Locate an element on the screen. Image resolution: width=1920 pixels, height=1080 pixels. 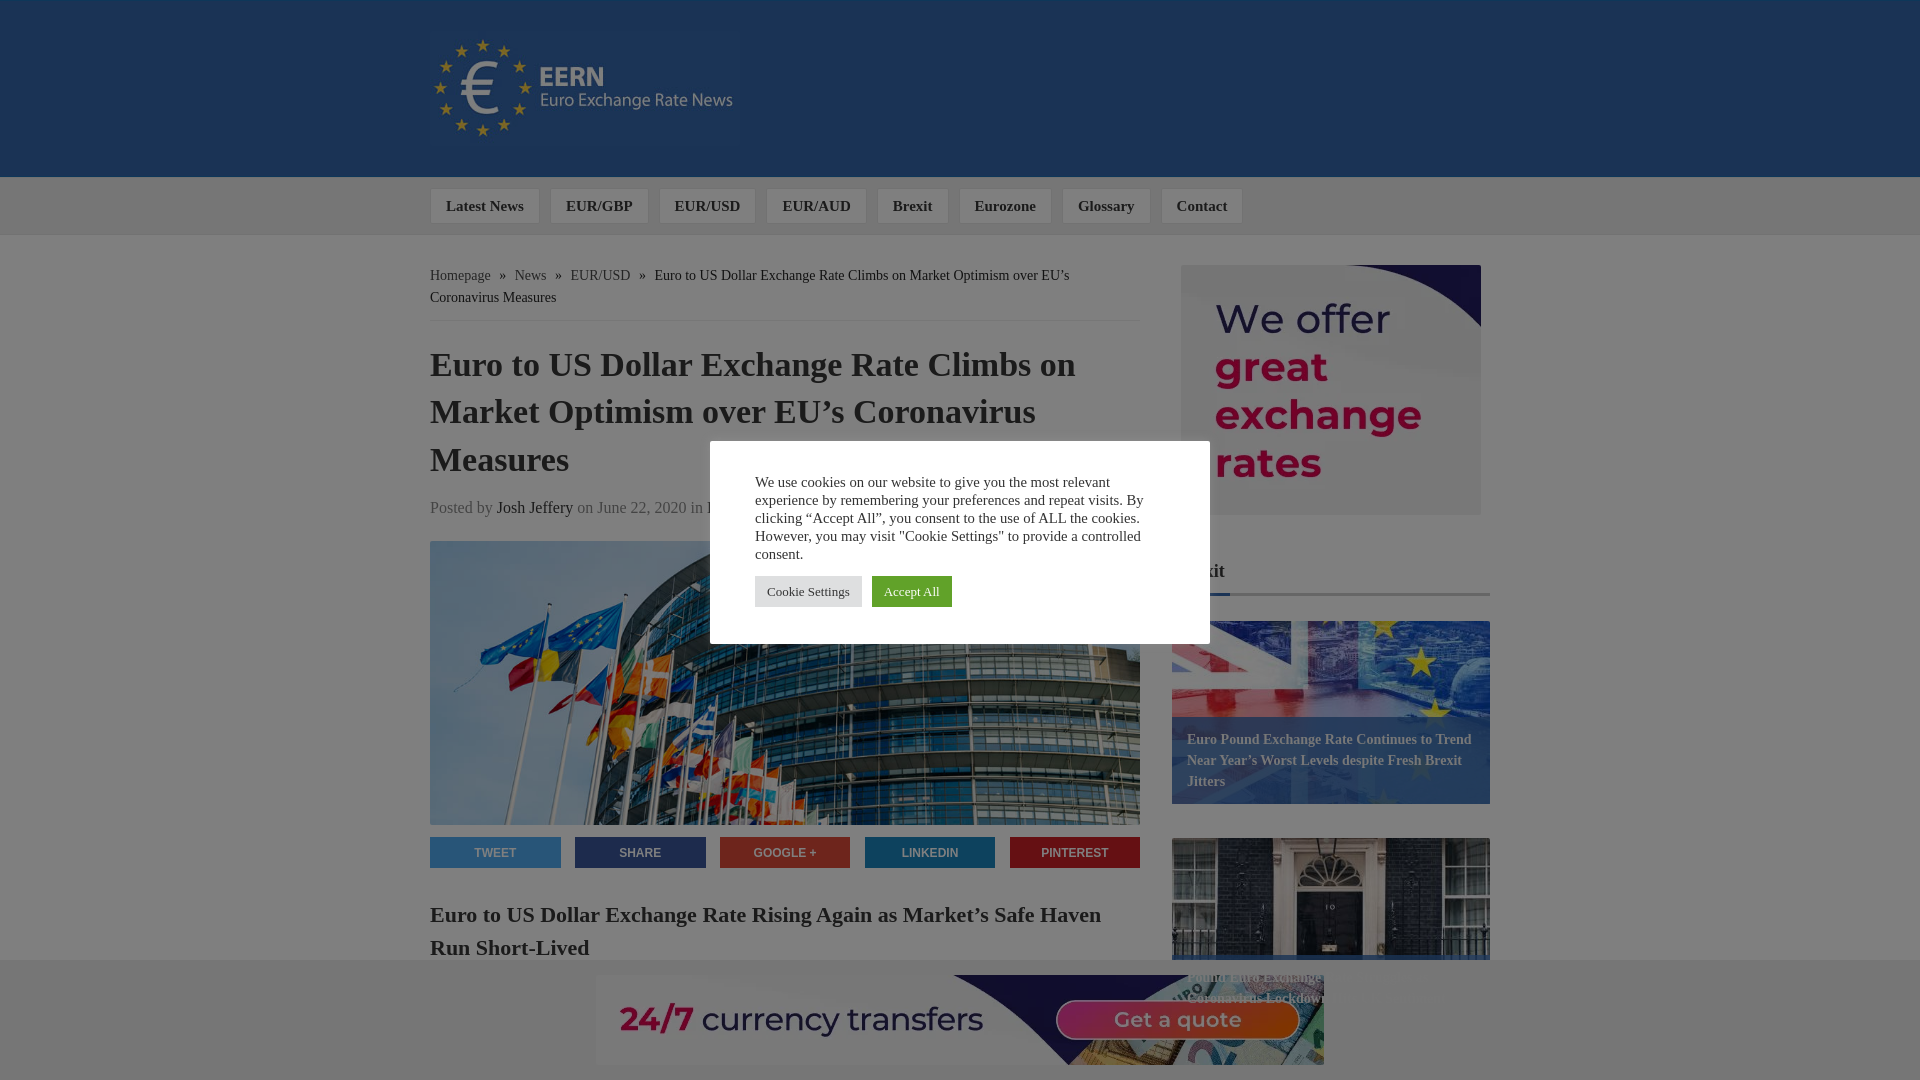
SHARE is located at coordinates (640, 852).